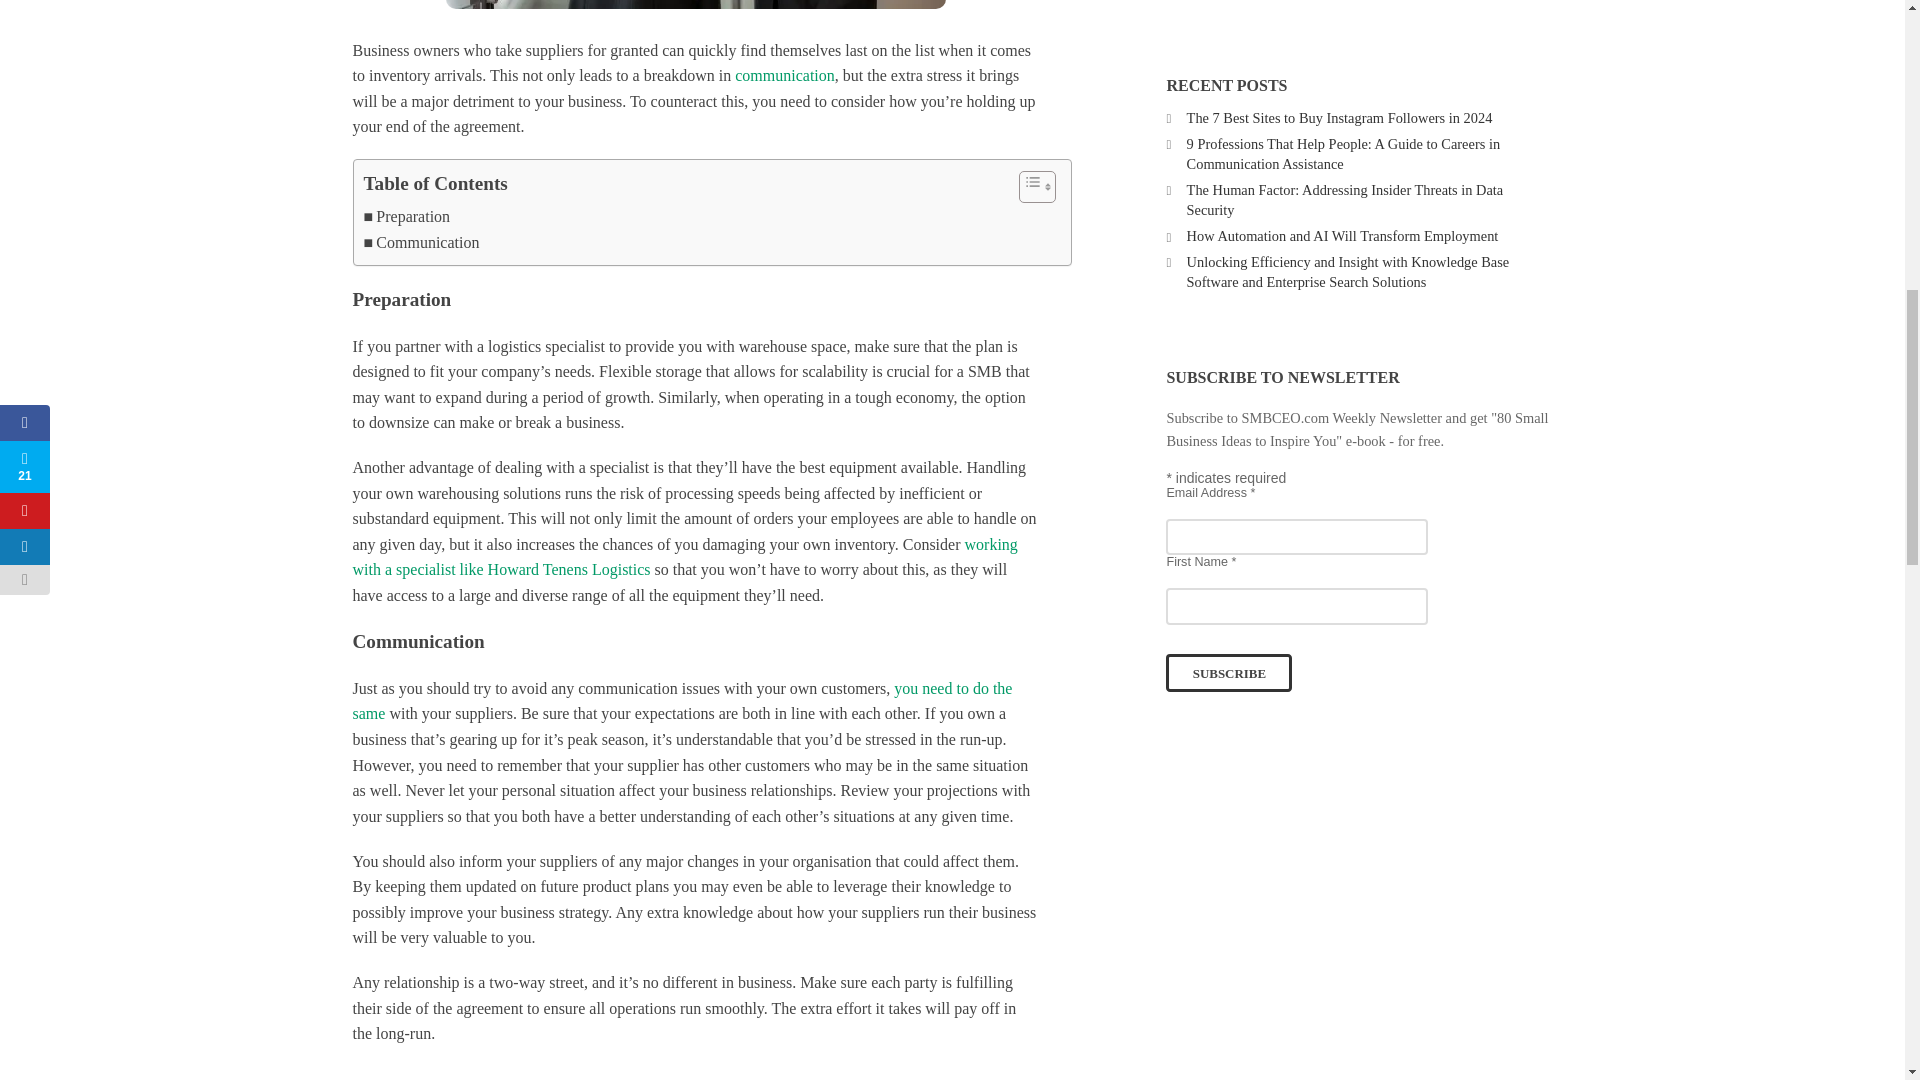 Image resolution: width=1920 pixels, height=1080 pixels. I want to click on you need to do the same, so click(681, 701).